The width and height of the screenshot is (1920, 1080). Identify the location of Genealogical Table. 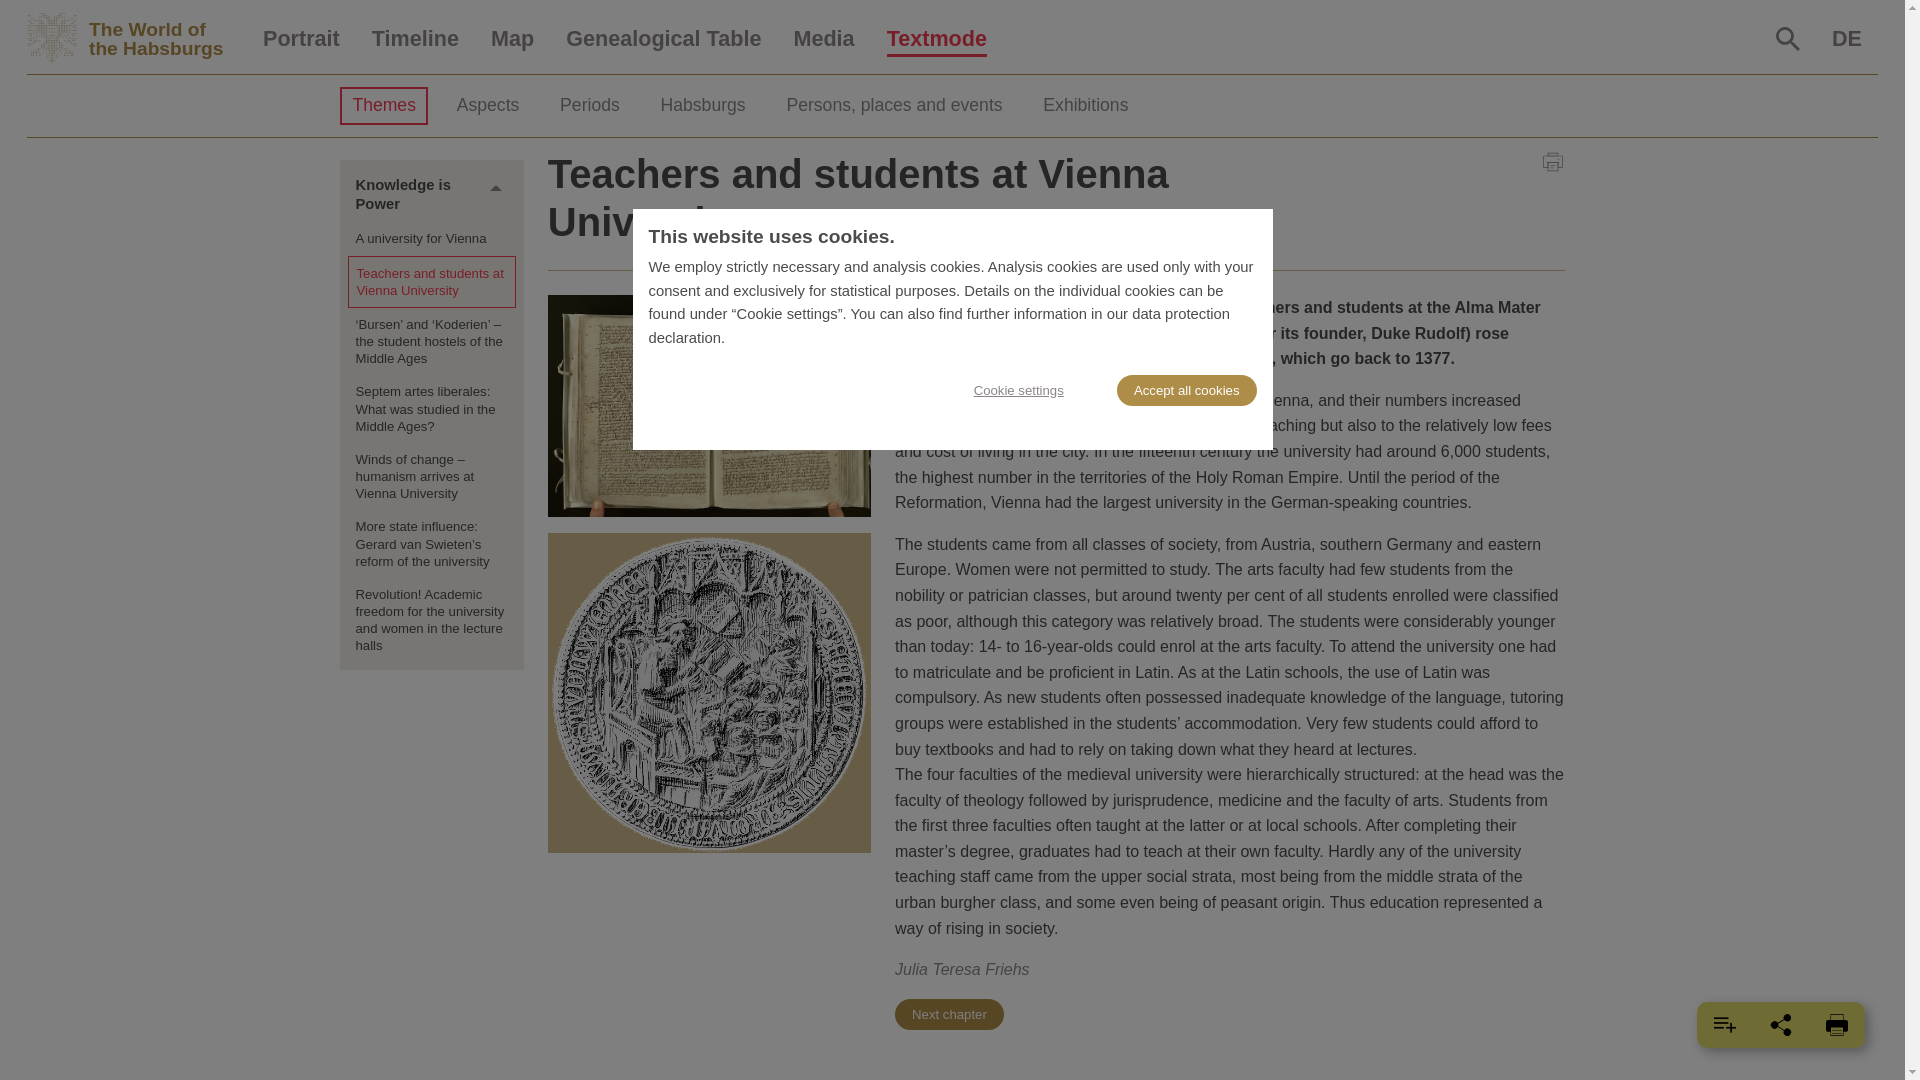
(136, 38).